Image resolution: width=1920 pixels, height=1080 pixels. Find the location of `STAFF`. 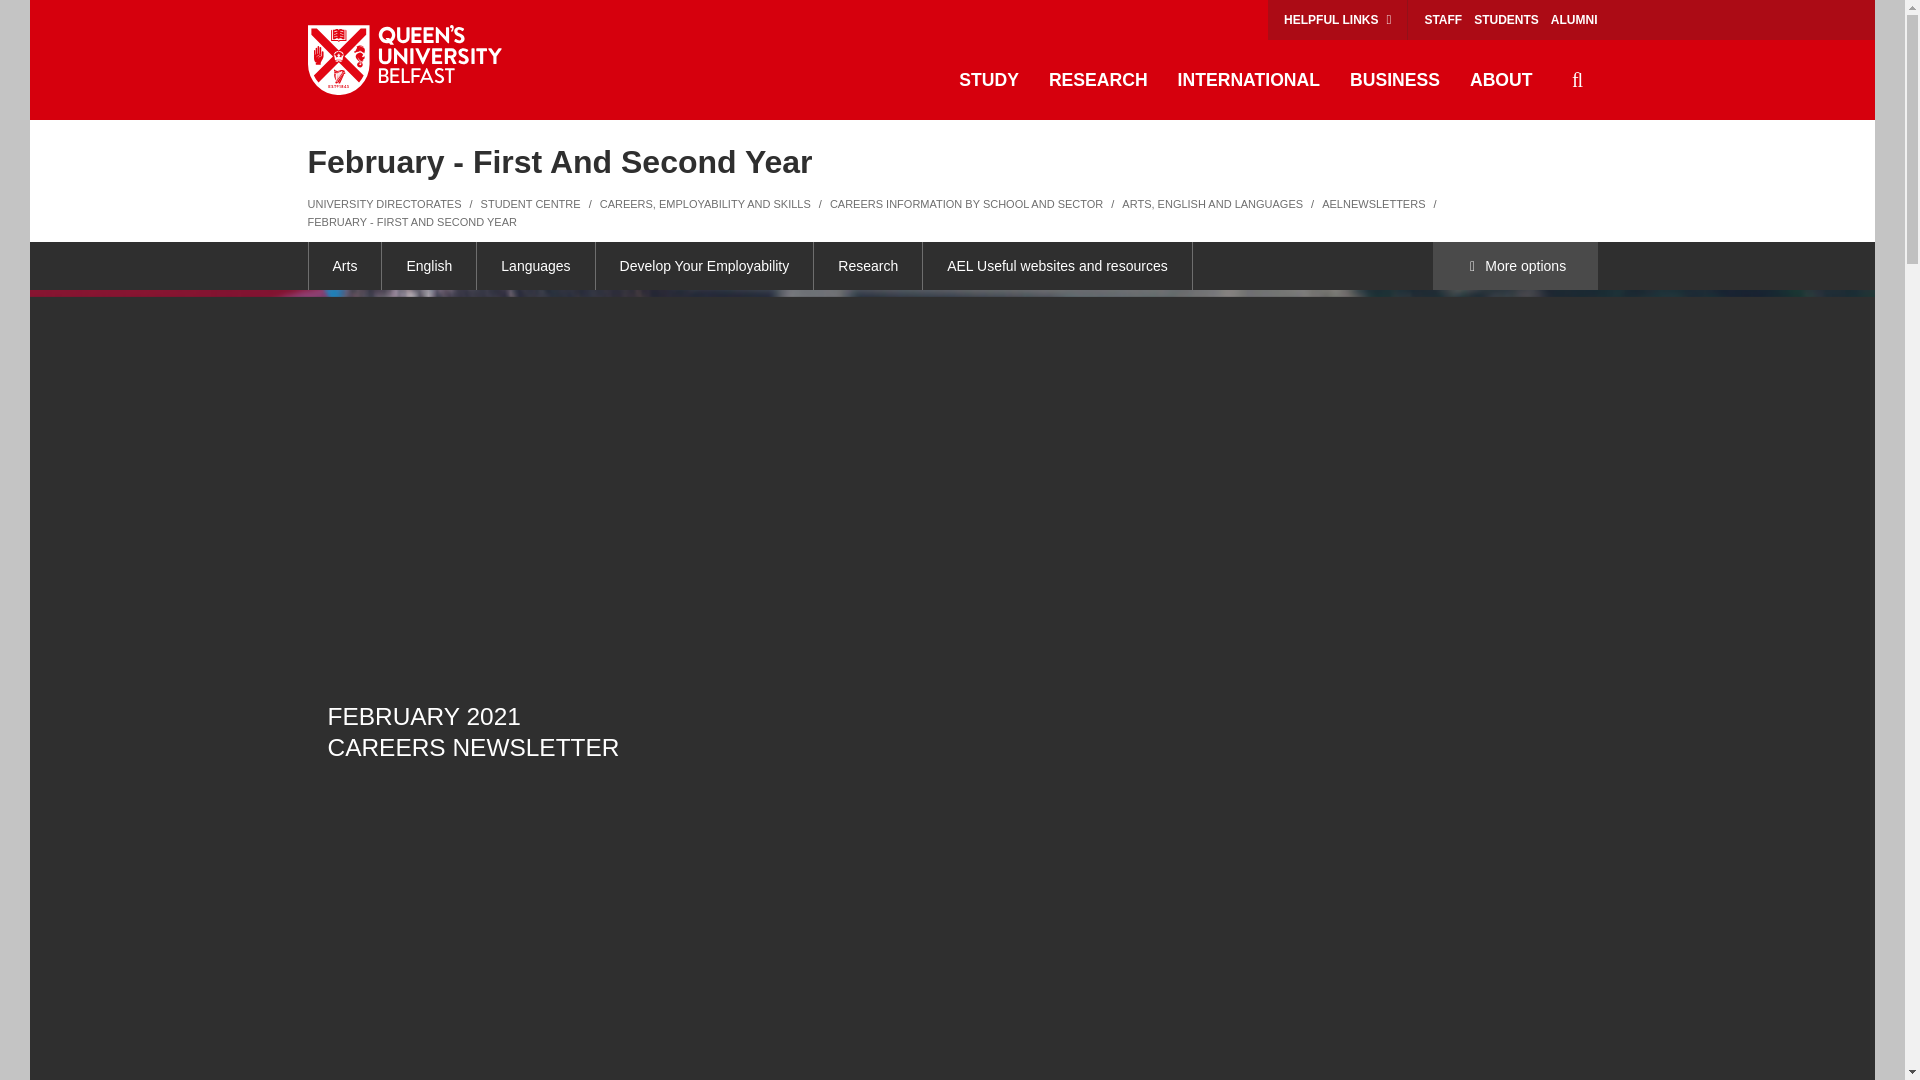

STAFF is located at coordinates (1442, 20).